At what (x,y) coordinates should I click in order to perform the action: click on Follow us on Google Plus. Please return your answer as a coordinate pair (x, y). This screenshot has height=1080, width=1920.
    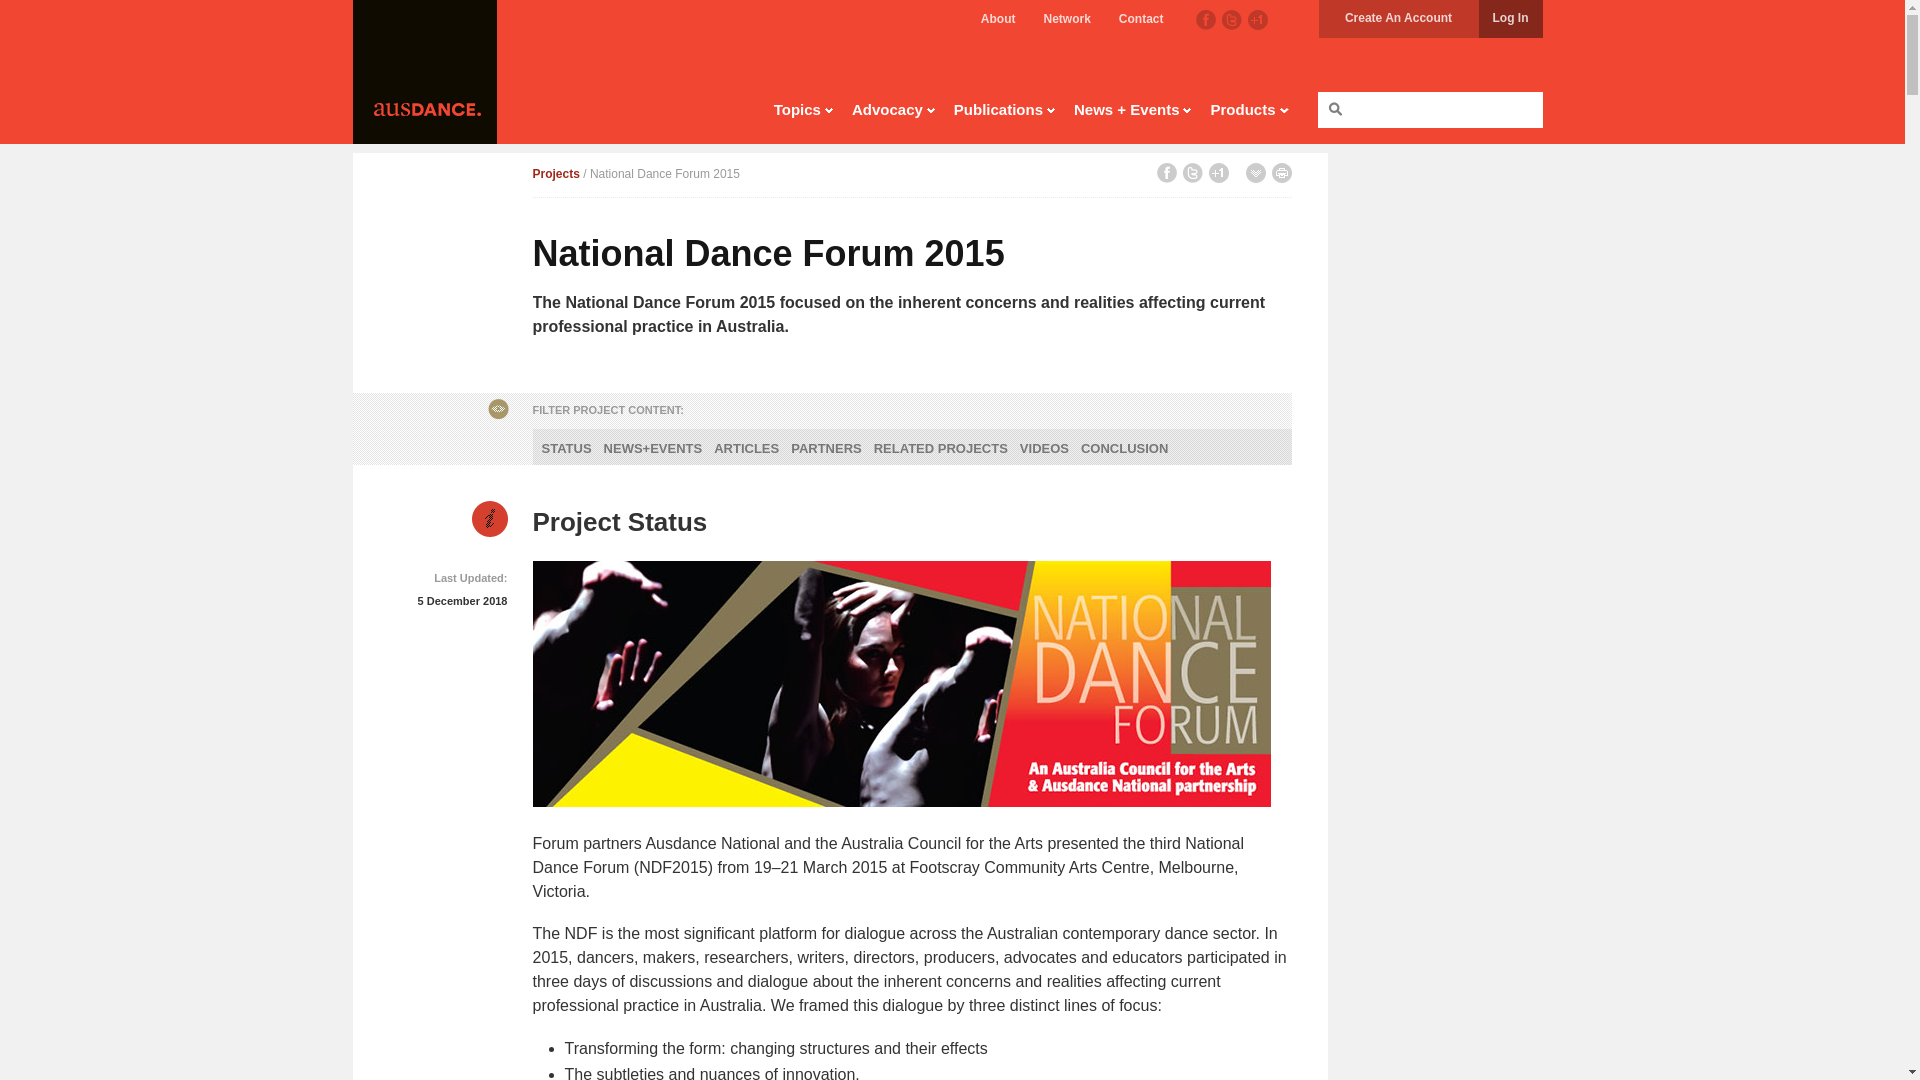
    Looking at the image, I should click on (1258, 20).